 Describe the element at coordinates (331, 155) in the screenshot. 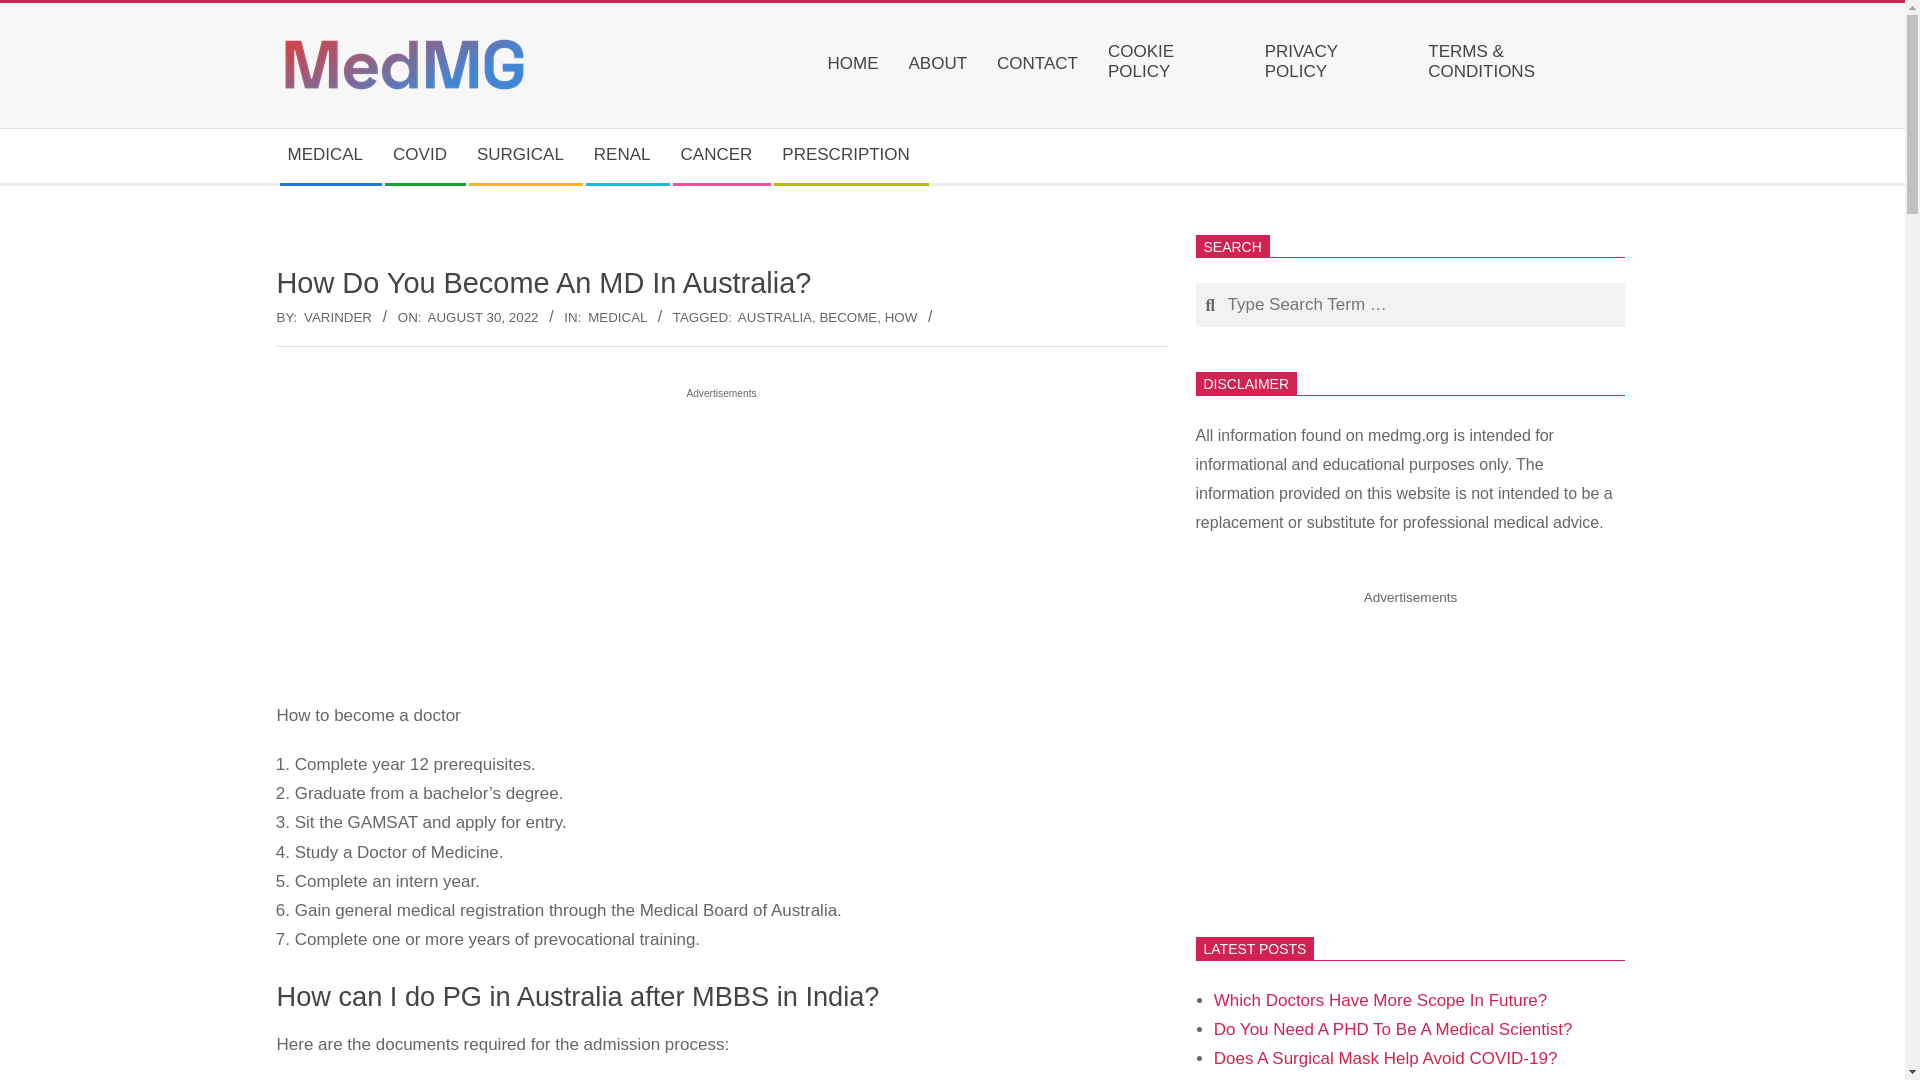

I see `MEDICAL` at that location.